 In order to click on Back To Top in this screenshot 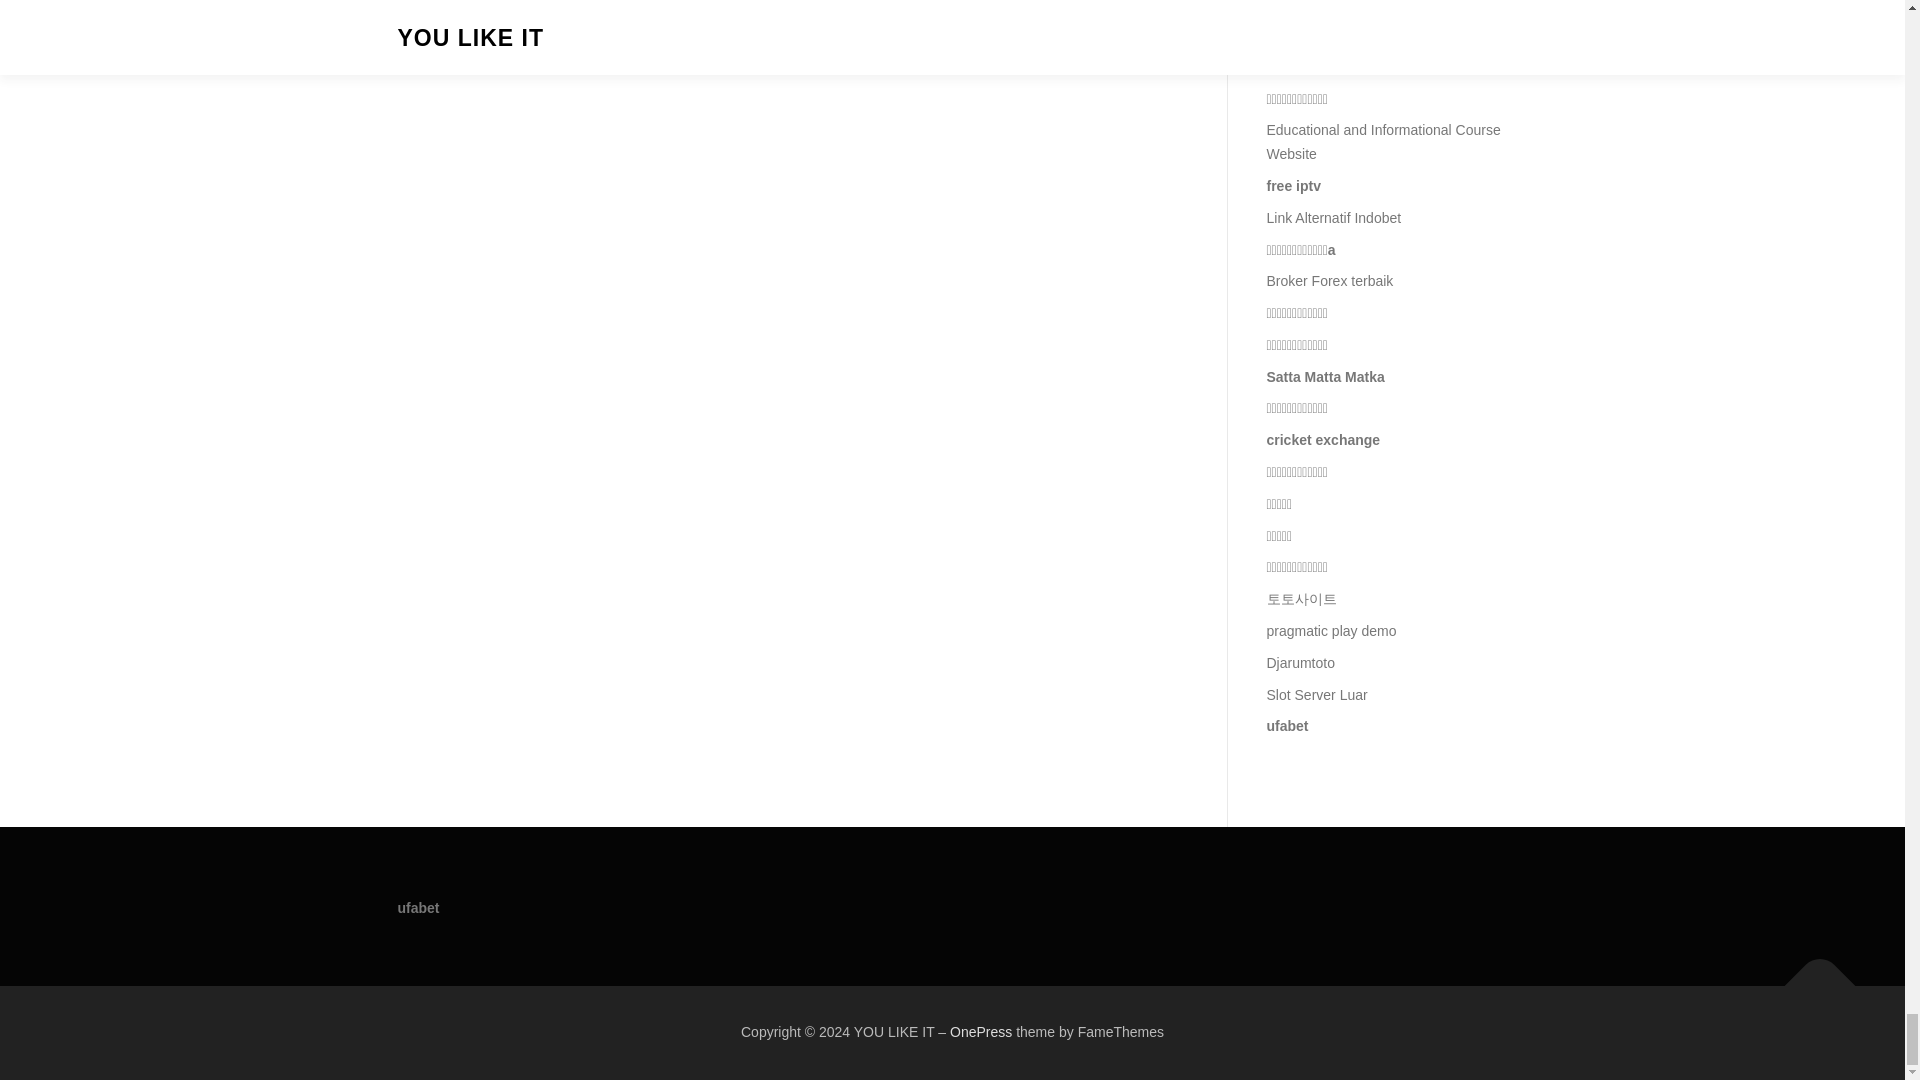, I will do `click(1810, 976)`.